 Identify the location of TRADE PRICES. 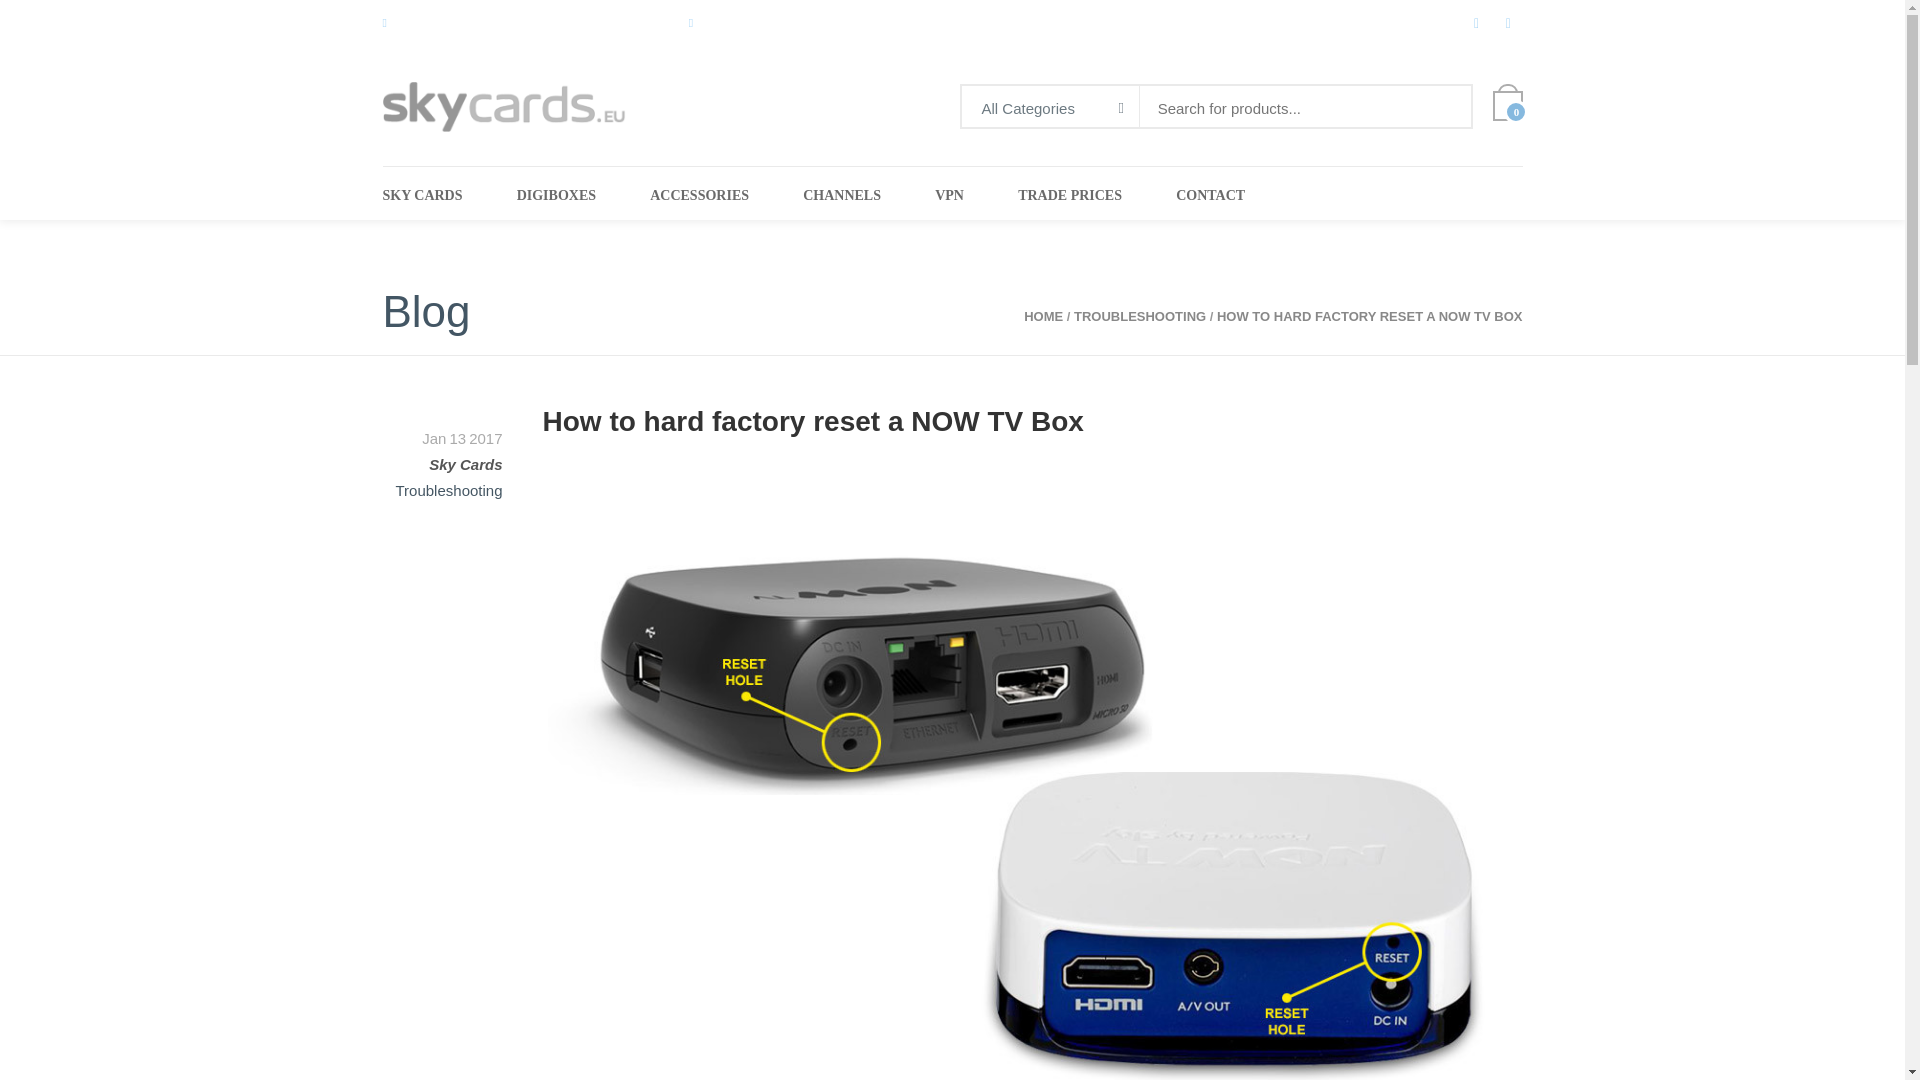
(1069, 202).